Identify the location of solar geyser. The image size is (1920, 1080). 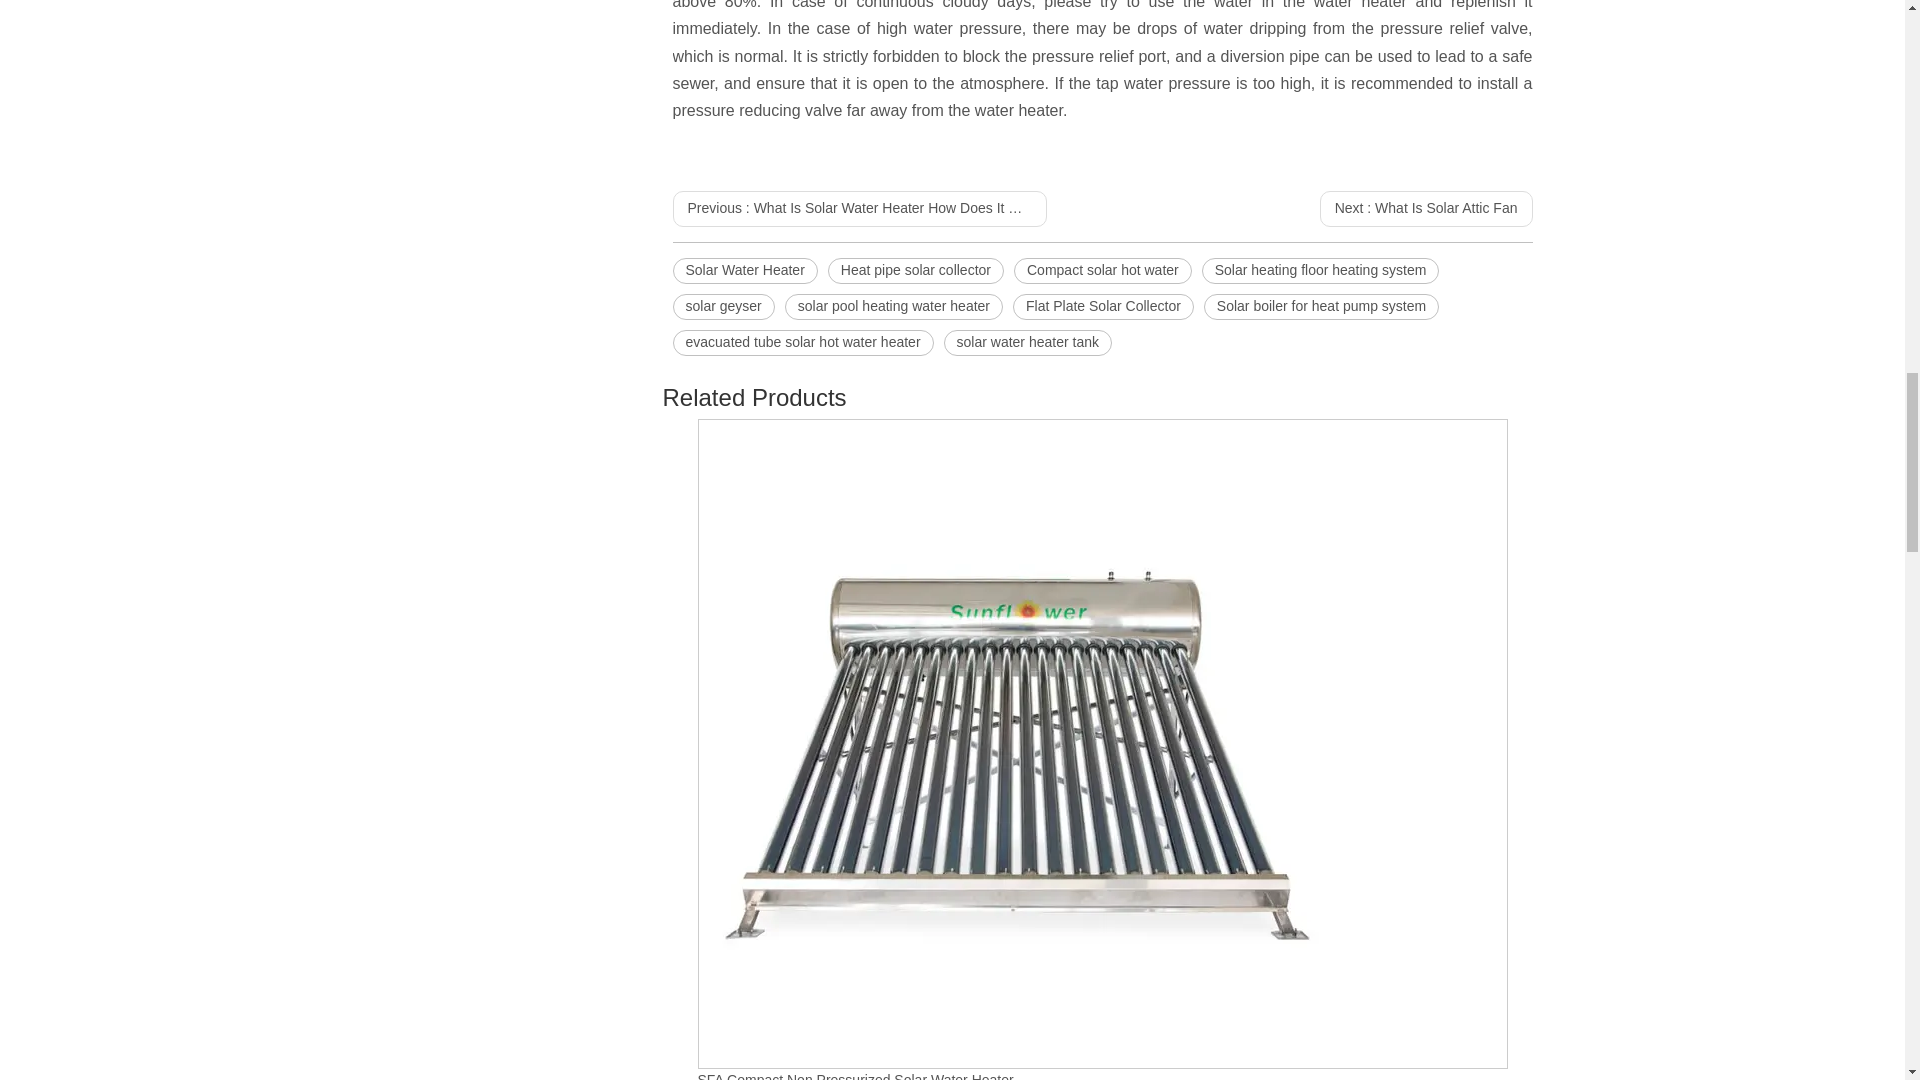
(722, 306).